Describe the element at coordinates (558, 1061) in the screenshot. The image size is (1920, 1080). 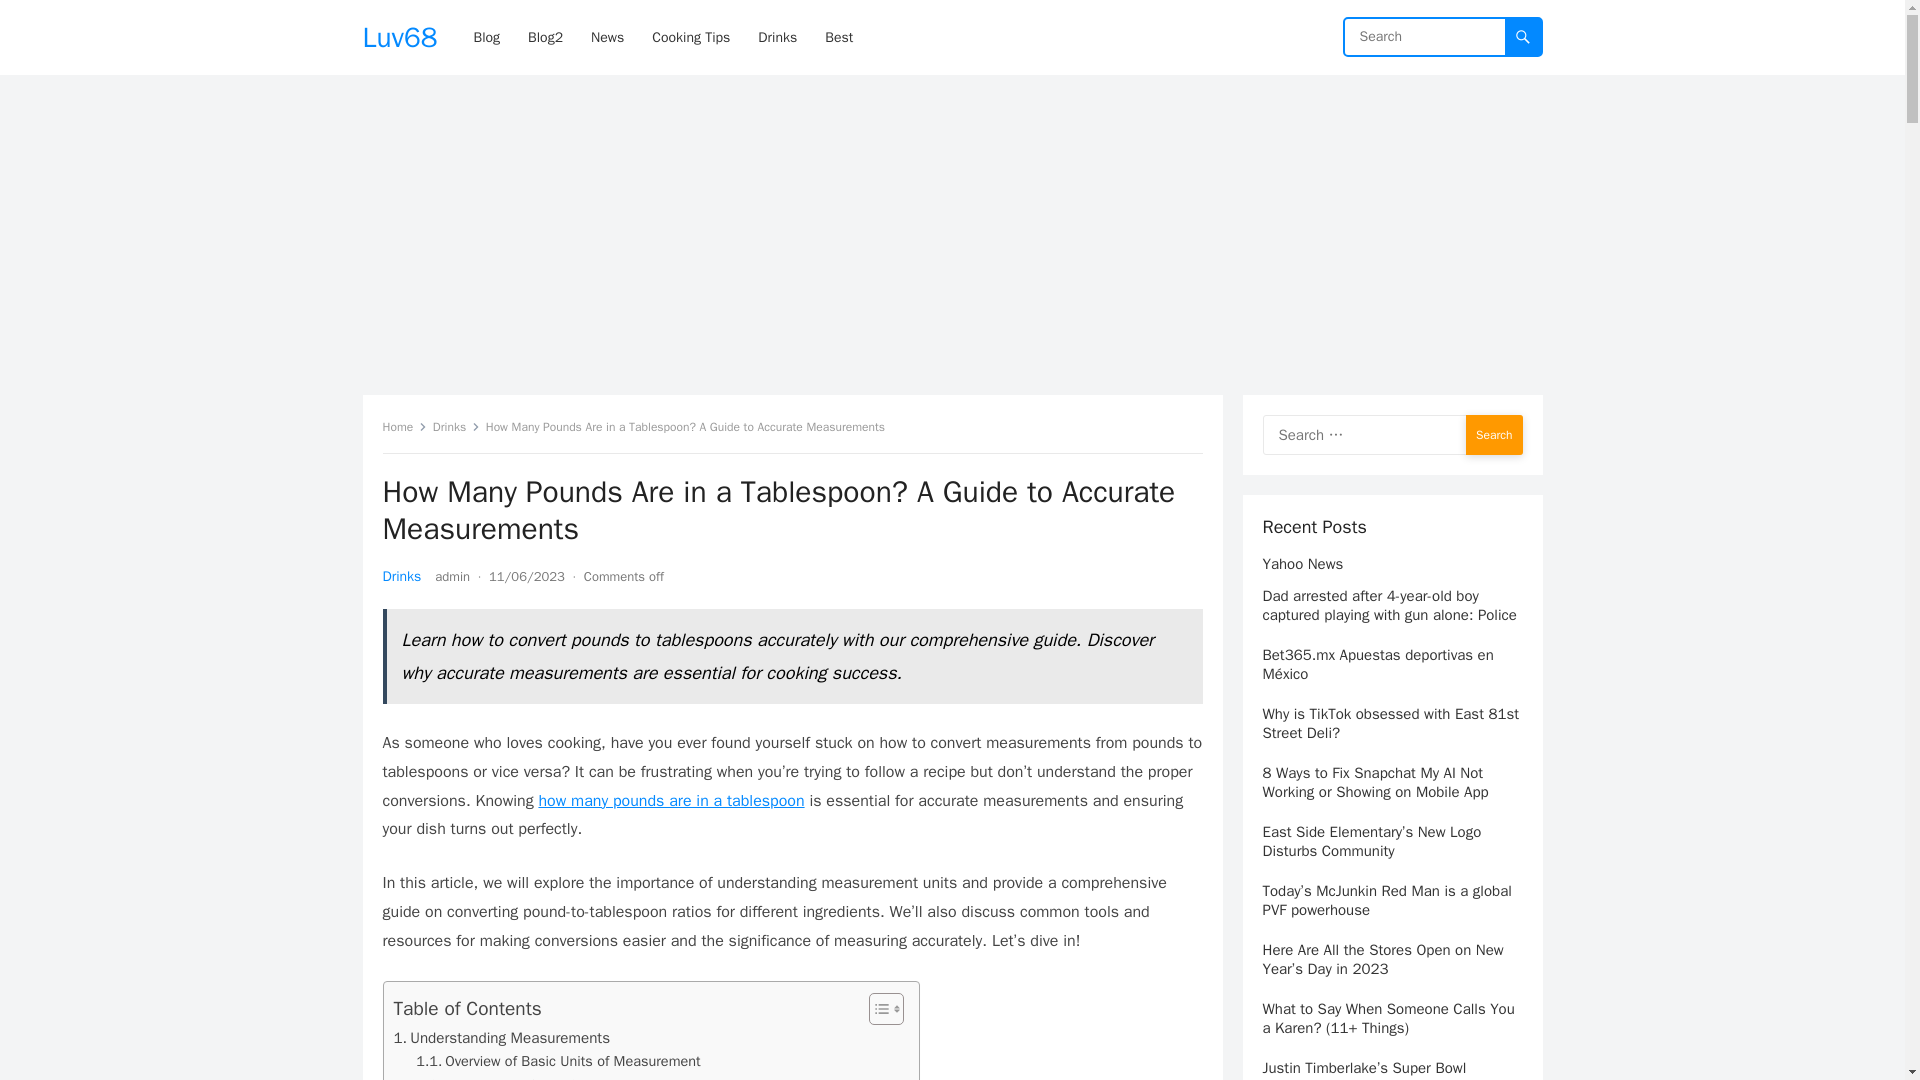
I see `Overview of Basic Units of Measurement` at that location.